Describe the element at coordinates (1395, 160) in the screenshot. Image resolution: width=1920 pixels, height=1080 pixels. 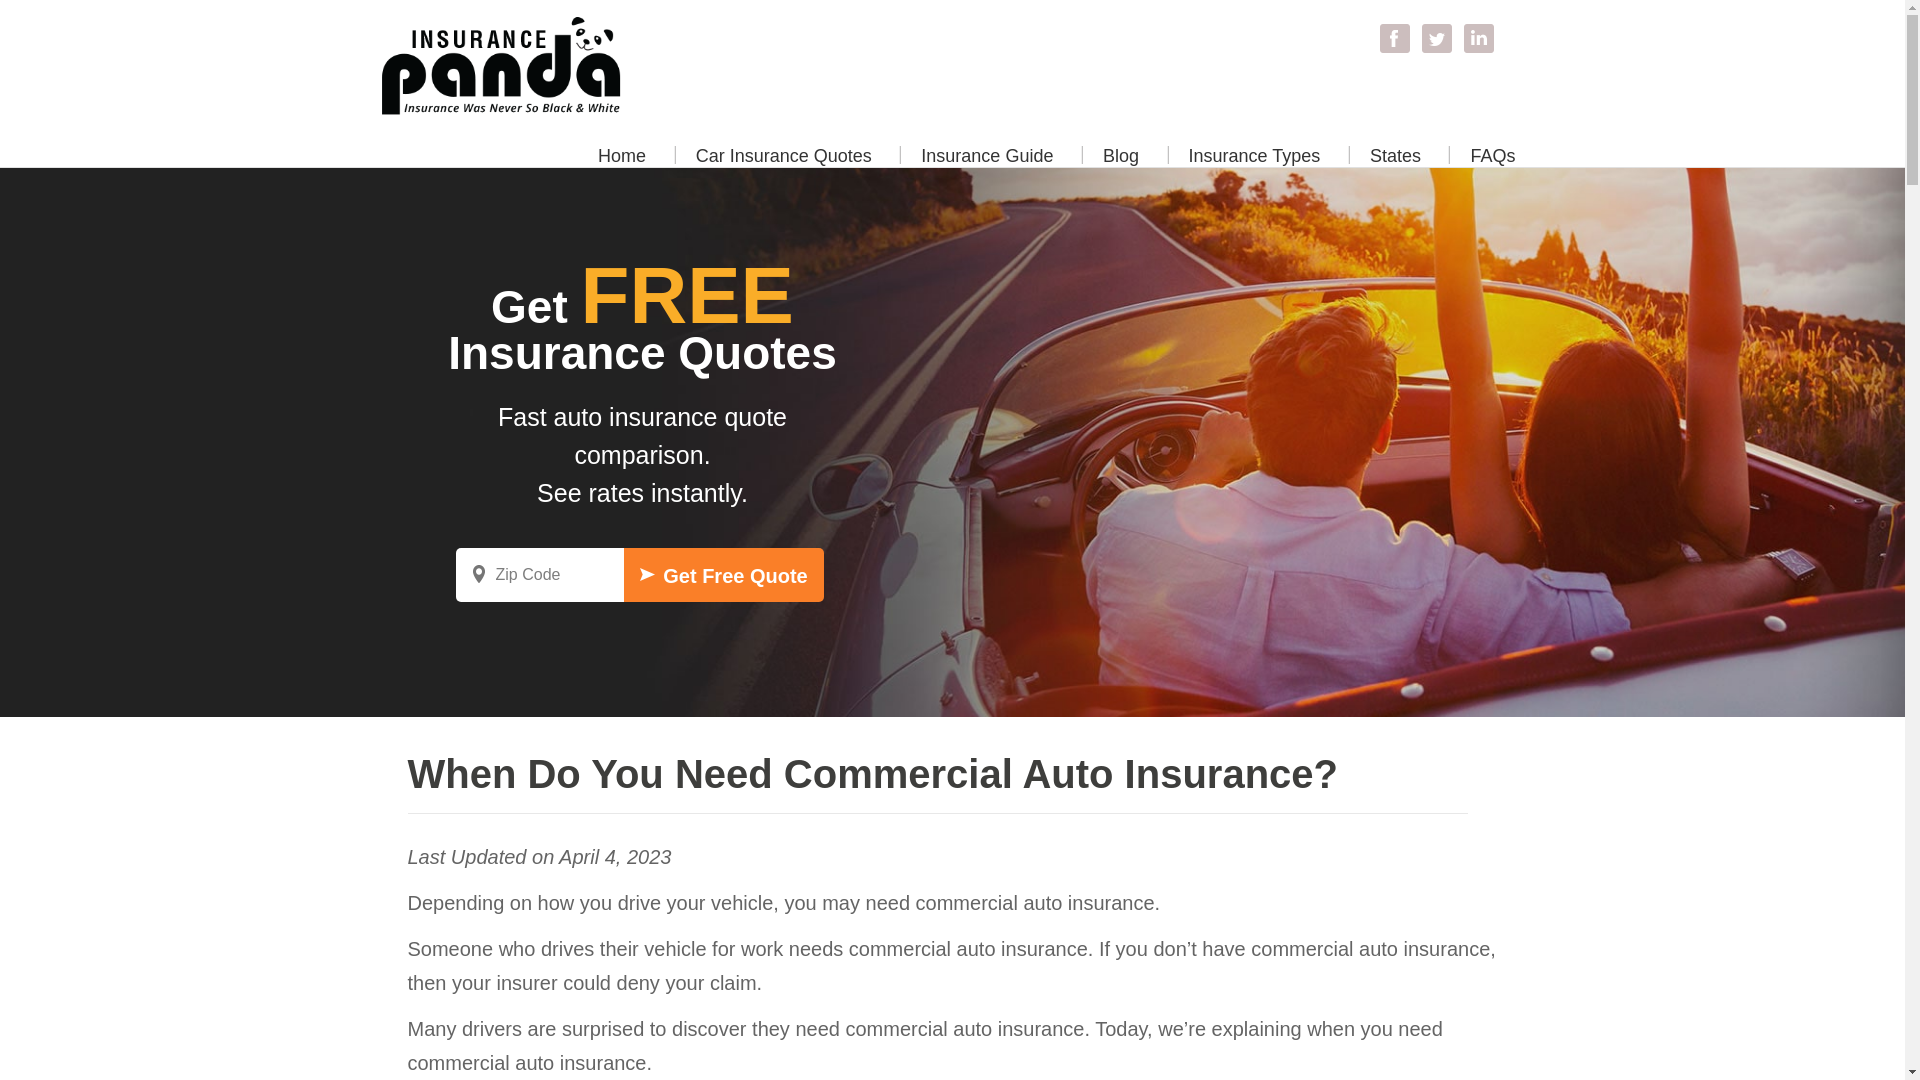
I see `States` at that location.